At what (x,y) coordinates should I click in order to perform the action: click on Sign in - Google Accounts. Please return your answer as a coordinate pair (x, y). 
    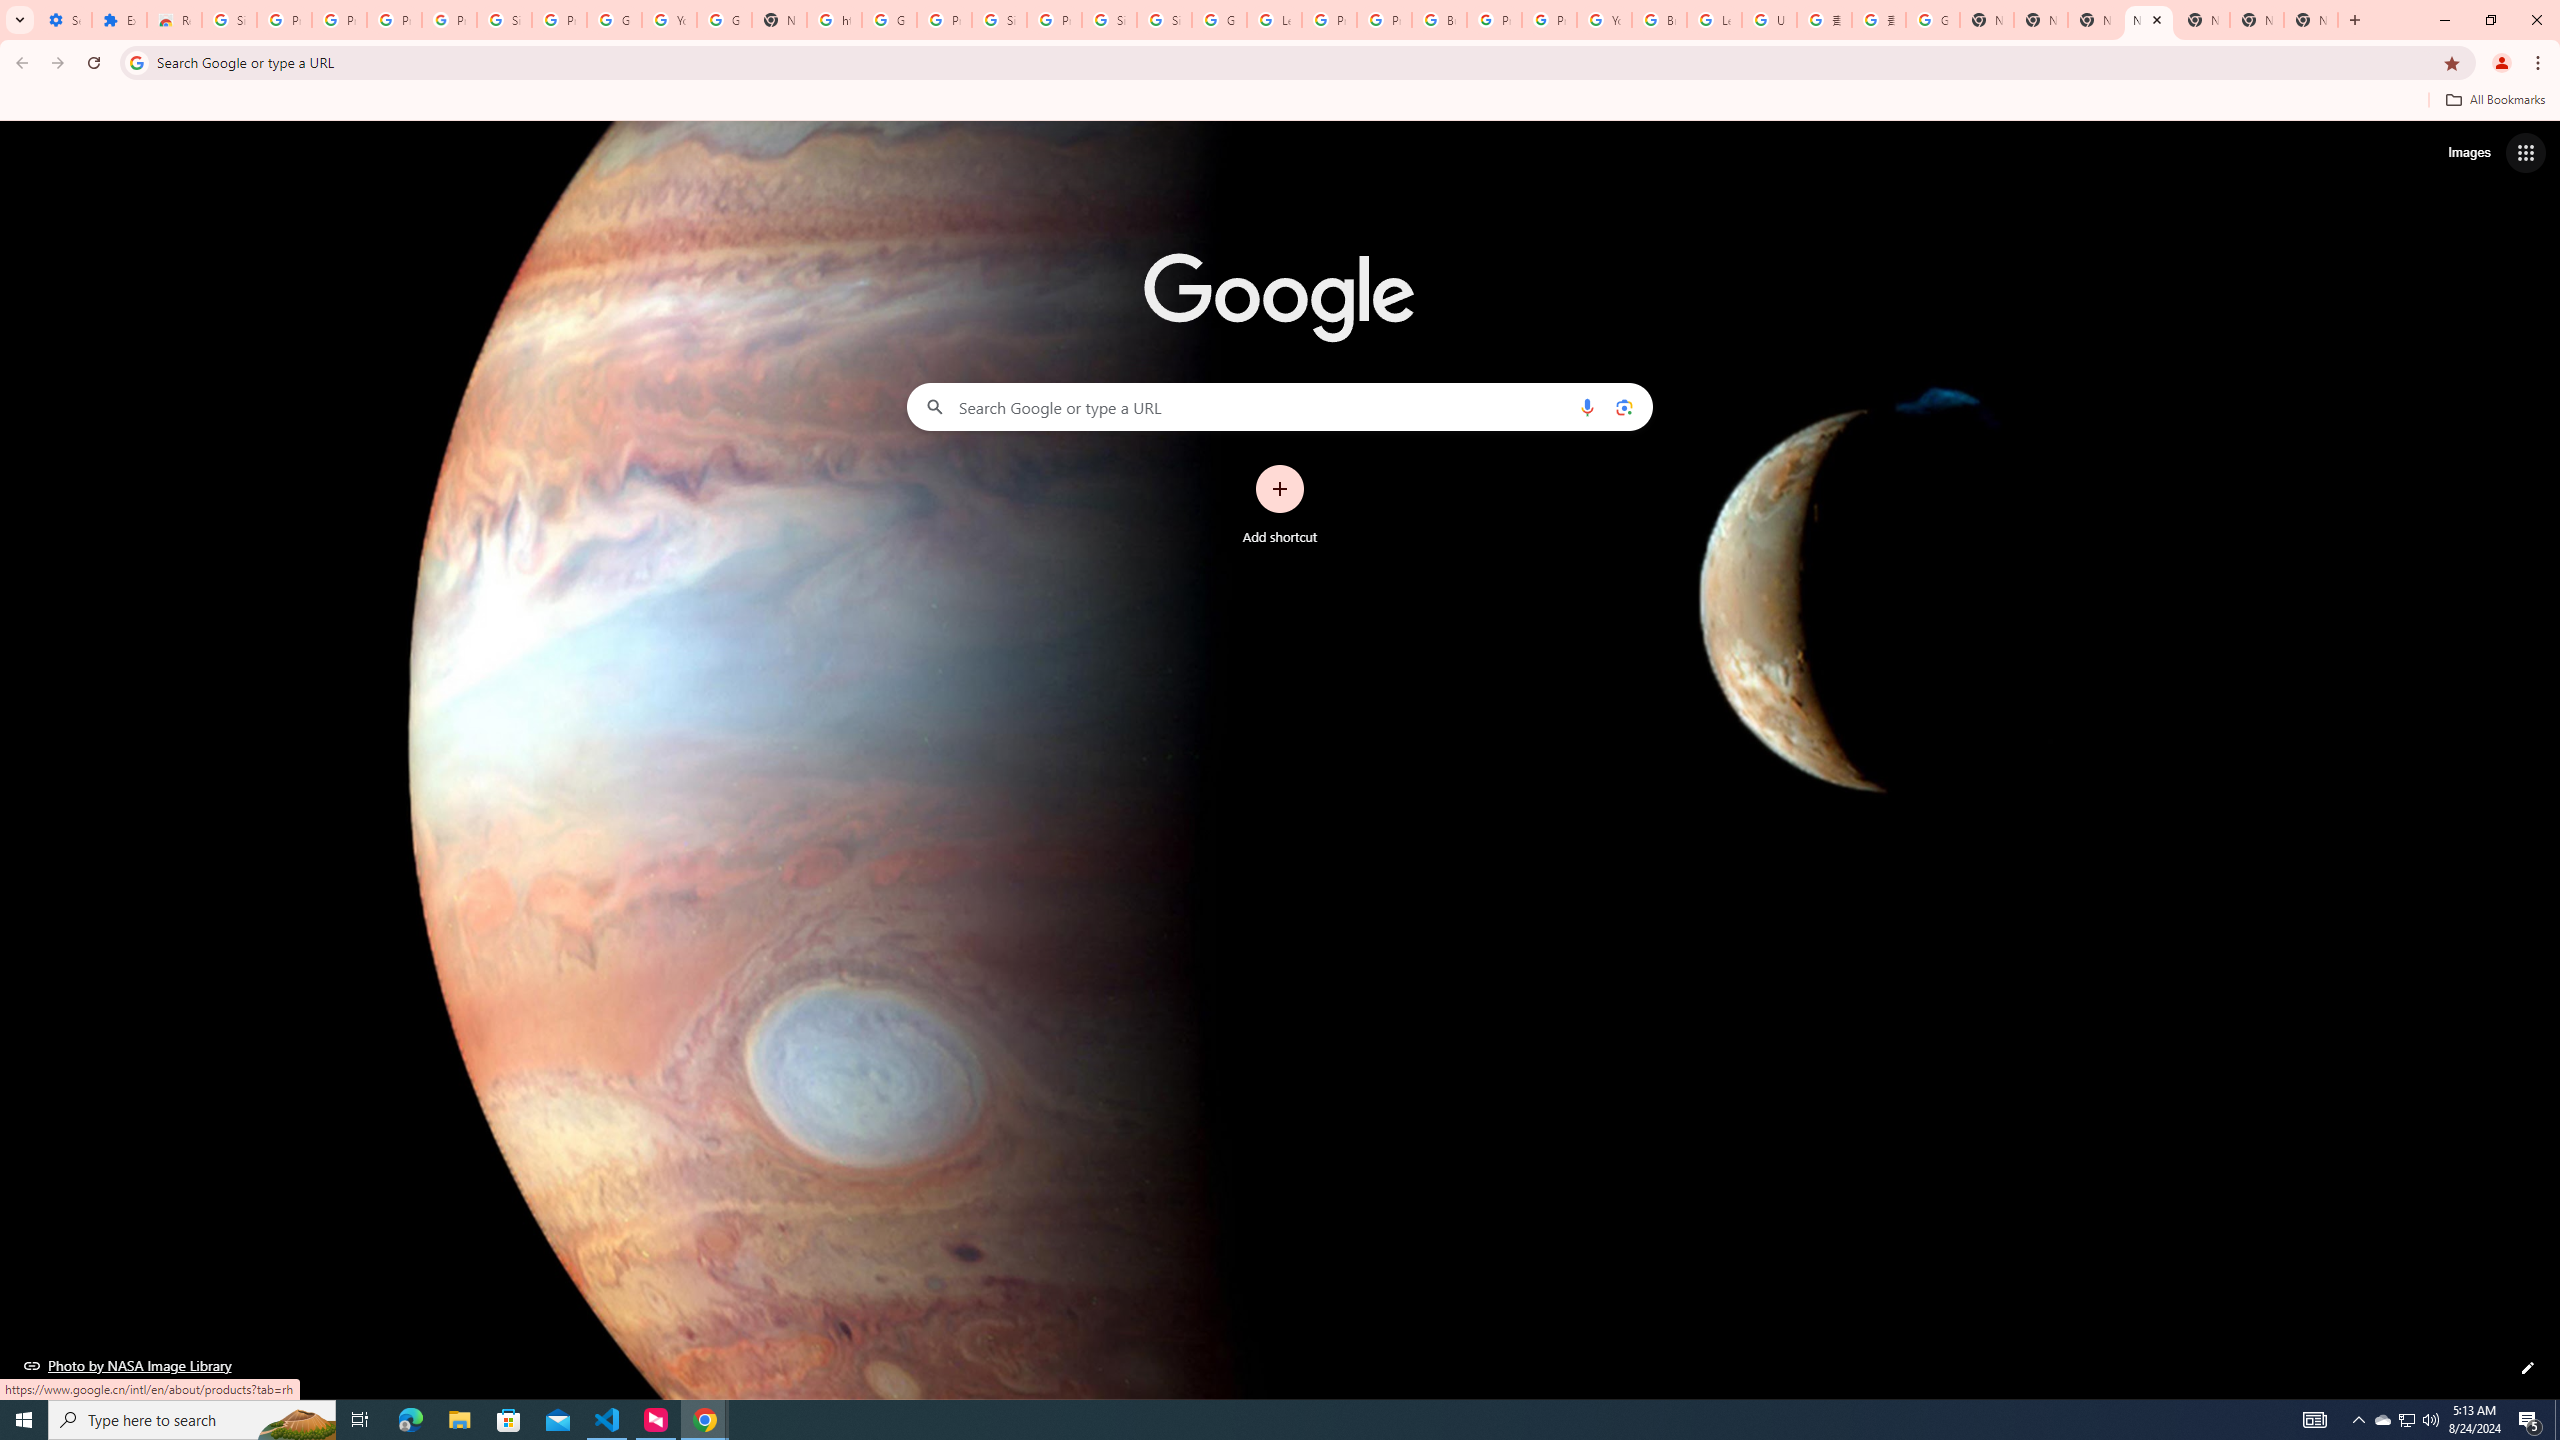
    Looking at the image, I should click on (1109, 20).